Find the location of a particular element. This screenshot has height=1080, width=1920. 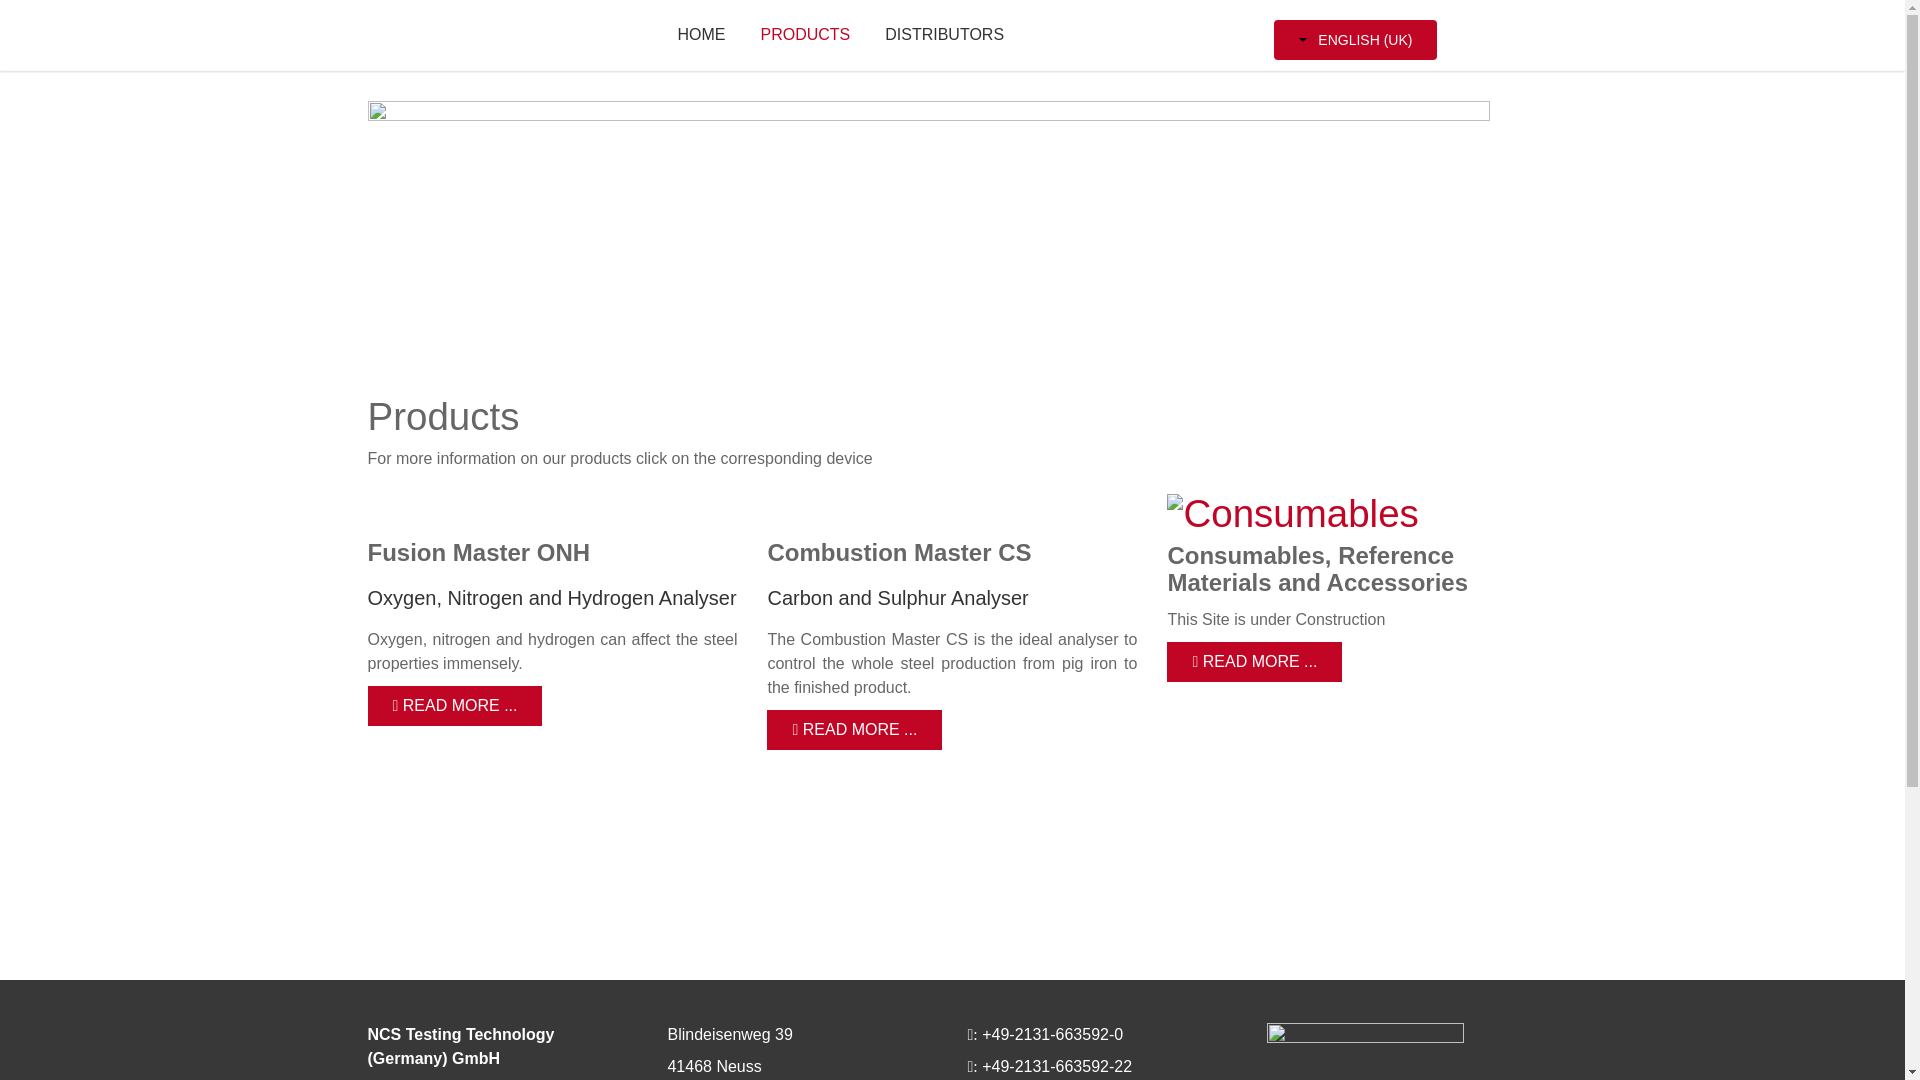

READ MORE ... is located at coordinates (456, 705).